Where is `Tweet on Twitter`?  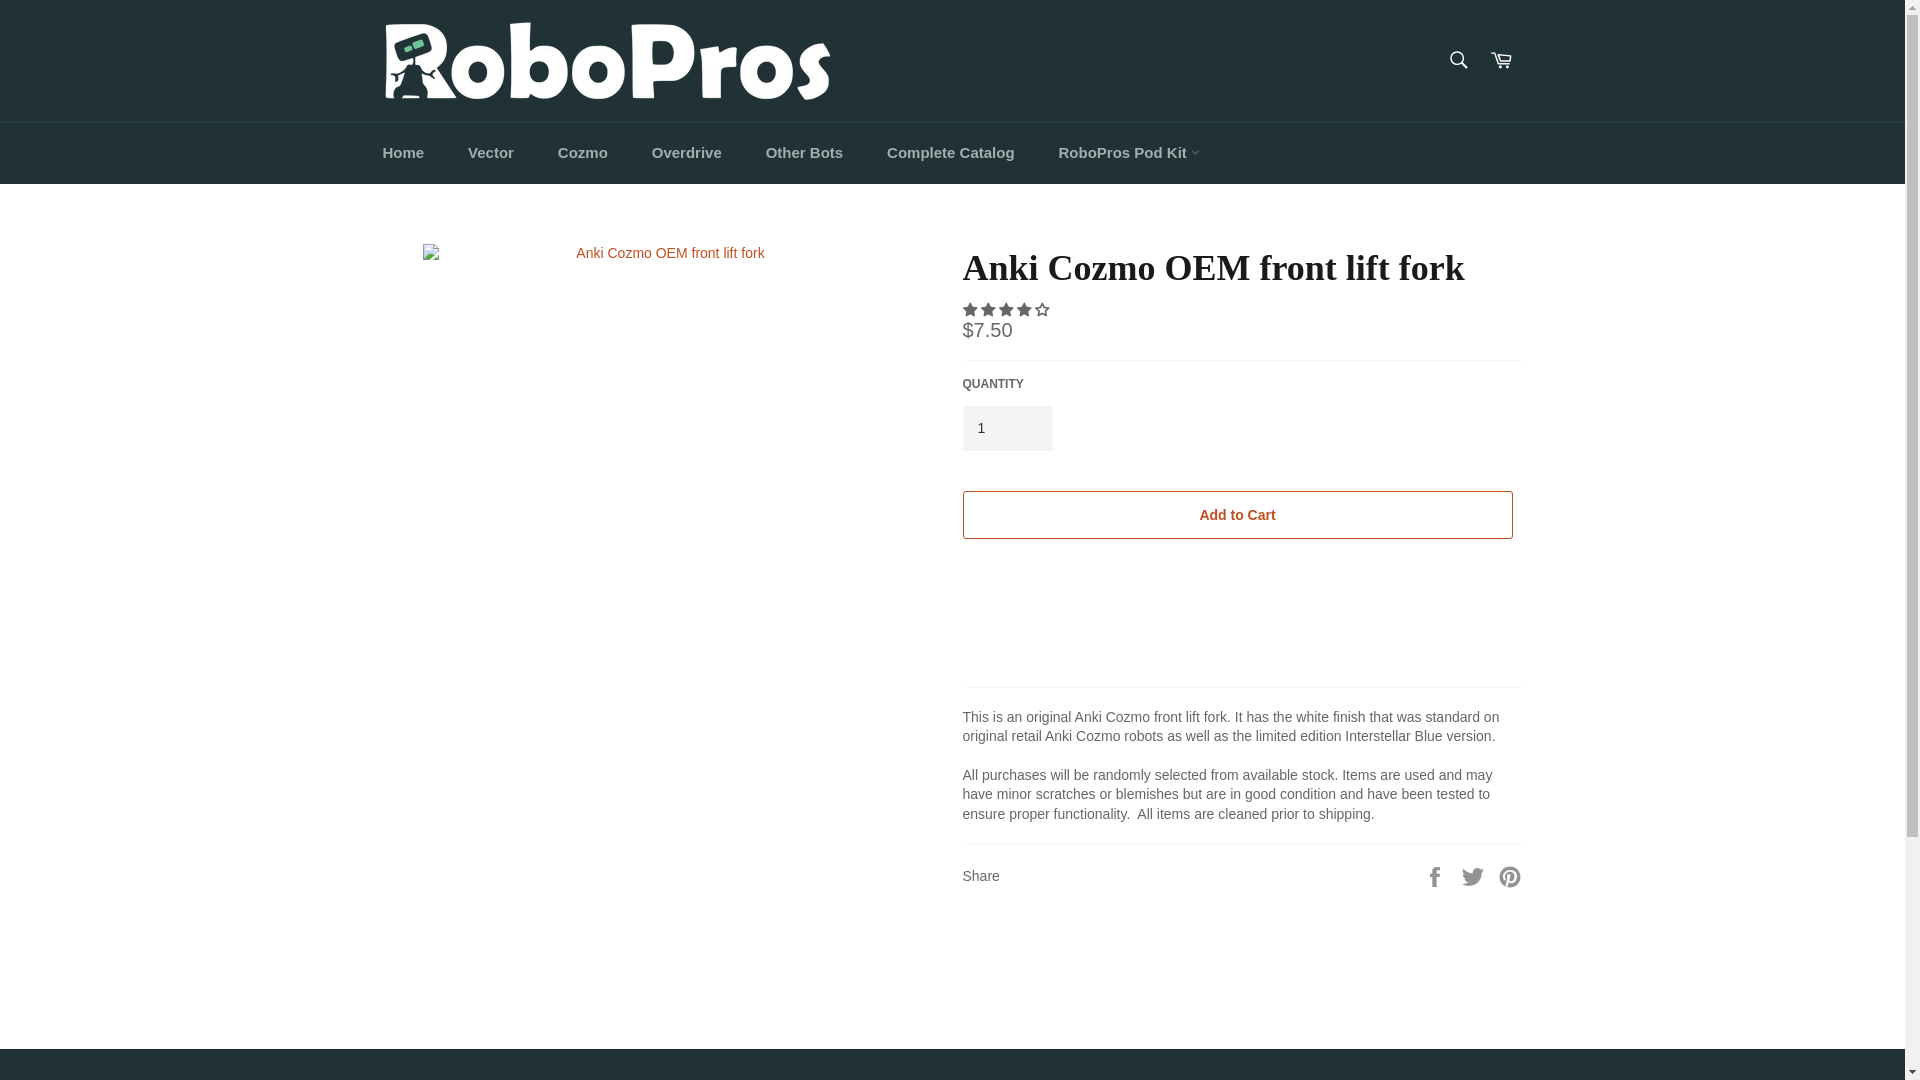 Tweet on Twitter is located at coordinates (1475, 876).